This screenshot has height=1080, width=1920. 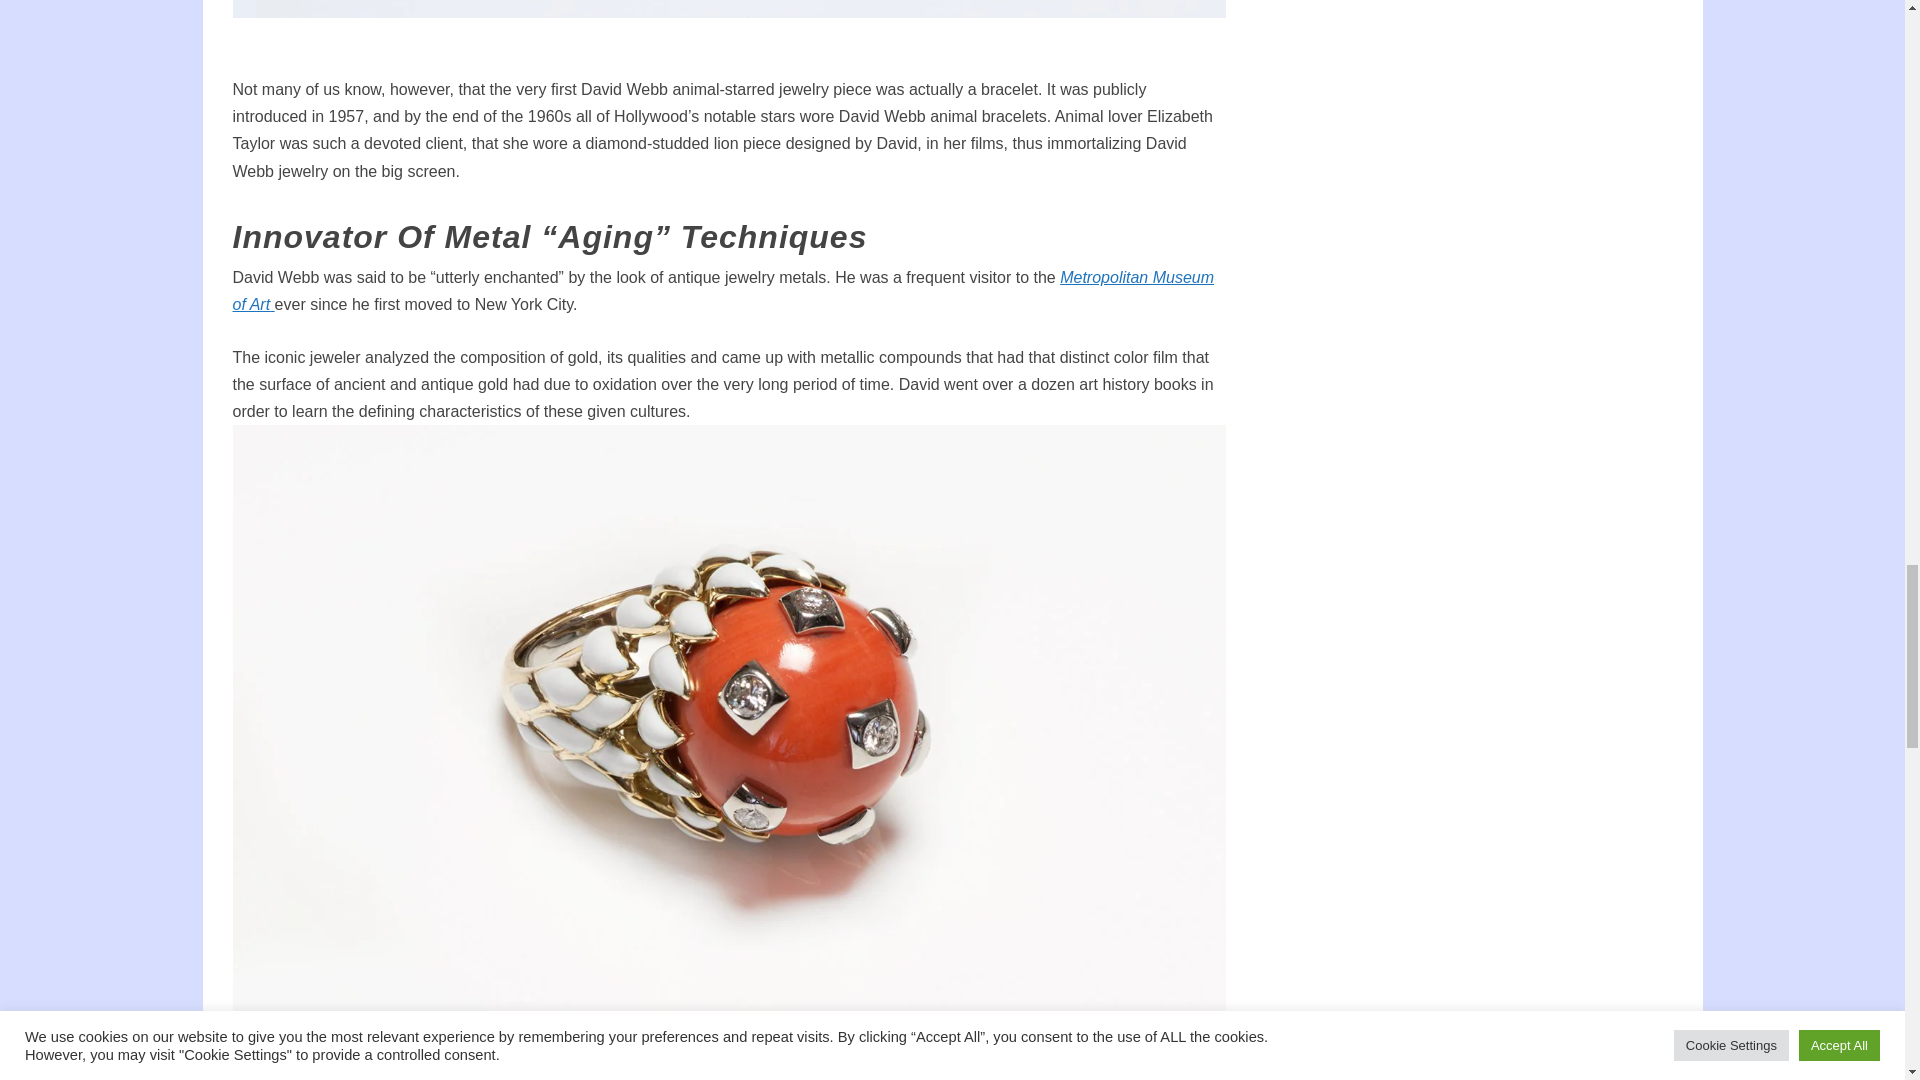 I want to click on metropolitan museum of art- metmuseum, so click(x=722, y=290).